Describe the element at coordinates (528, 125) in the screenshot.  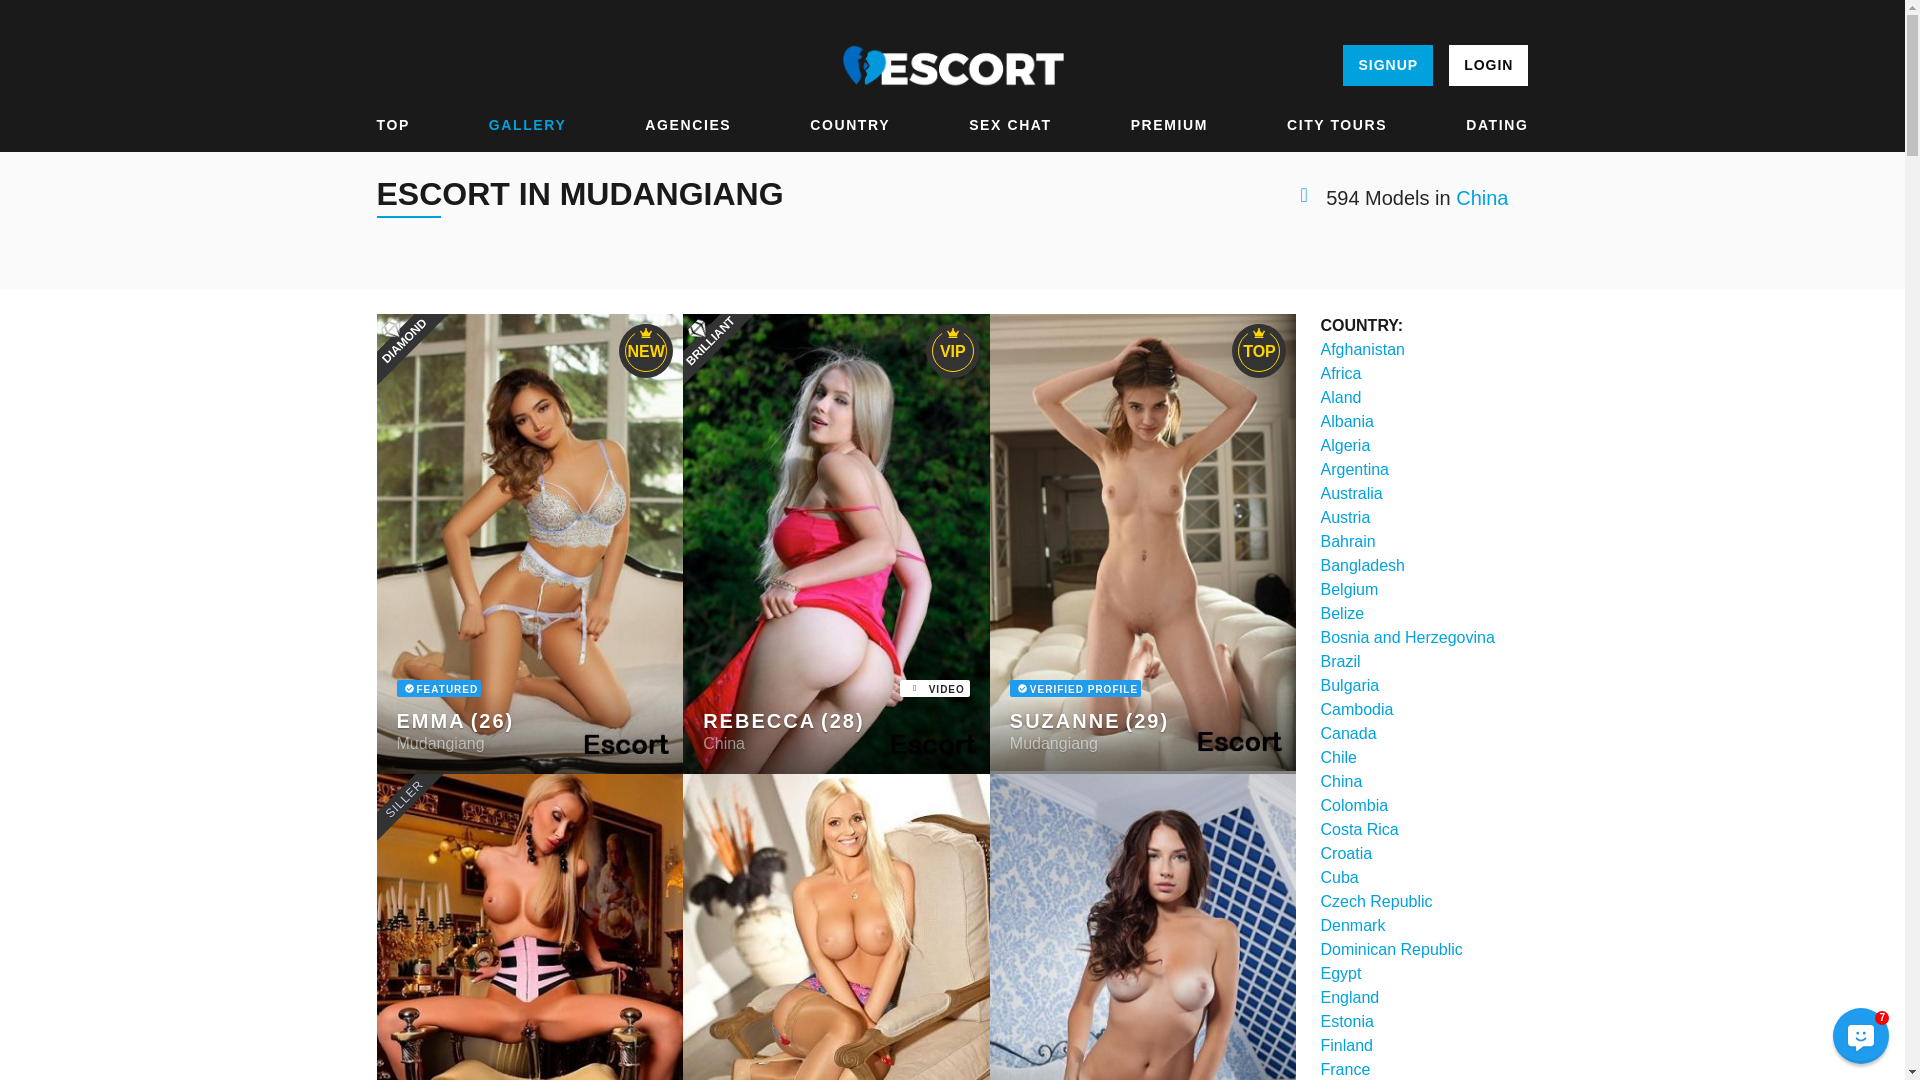
I see `GALLERY` at that location.